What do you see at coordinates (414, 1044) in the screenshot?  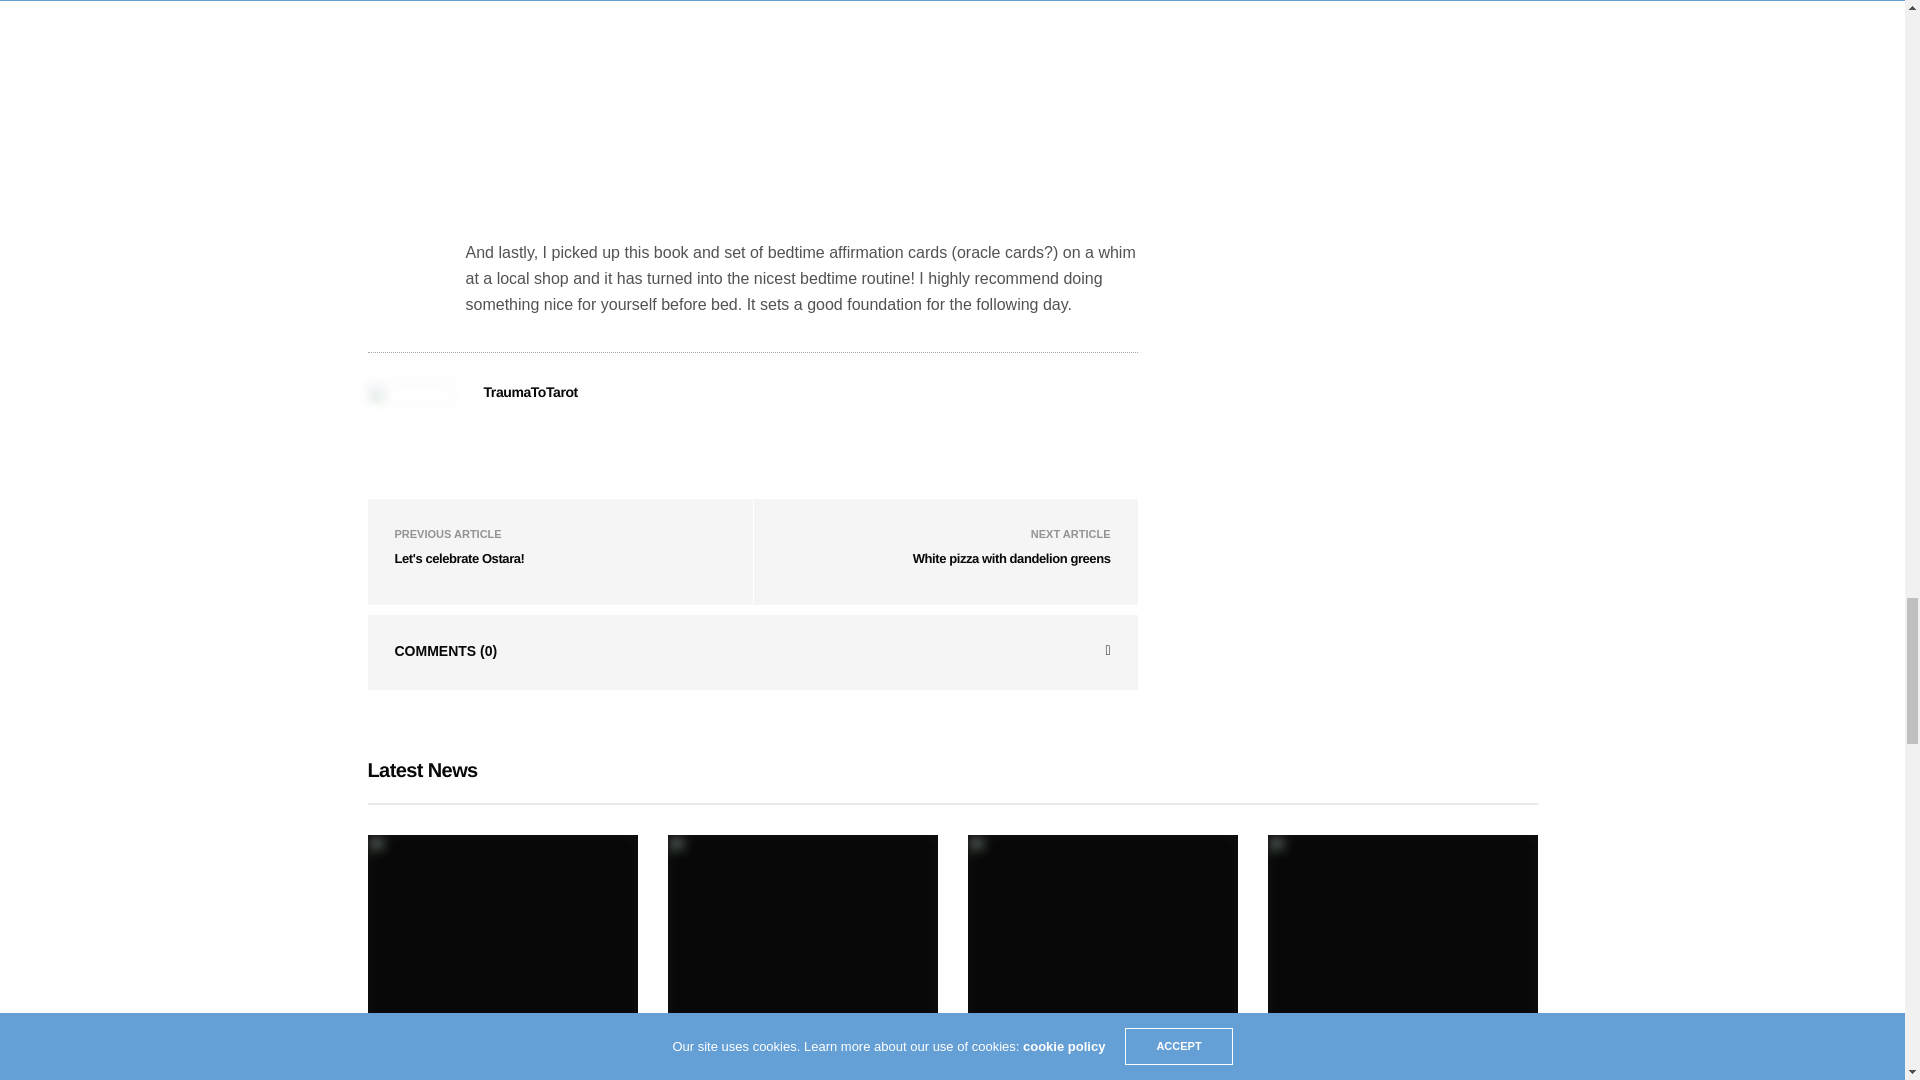 I see `Uncategorized` at bounding box center [414, 1044].